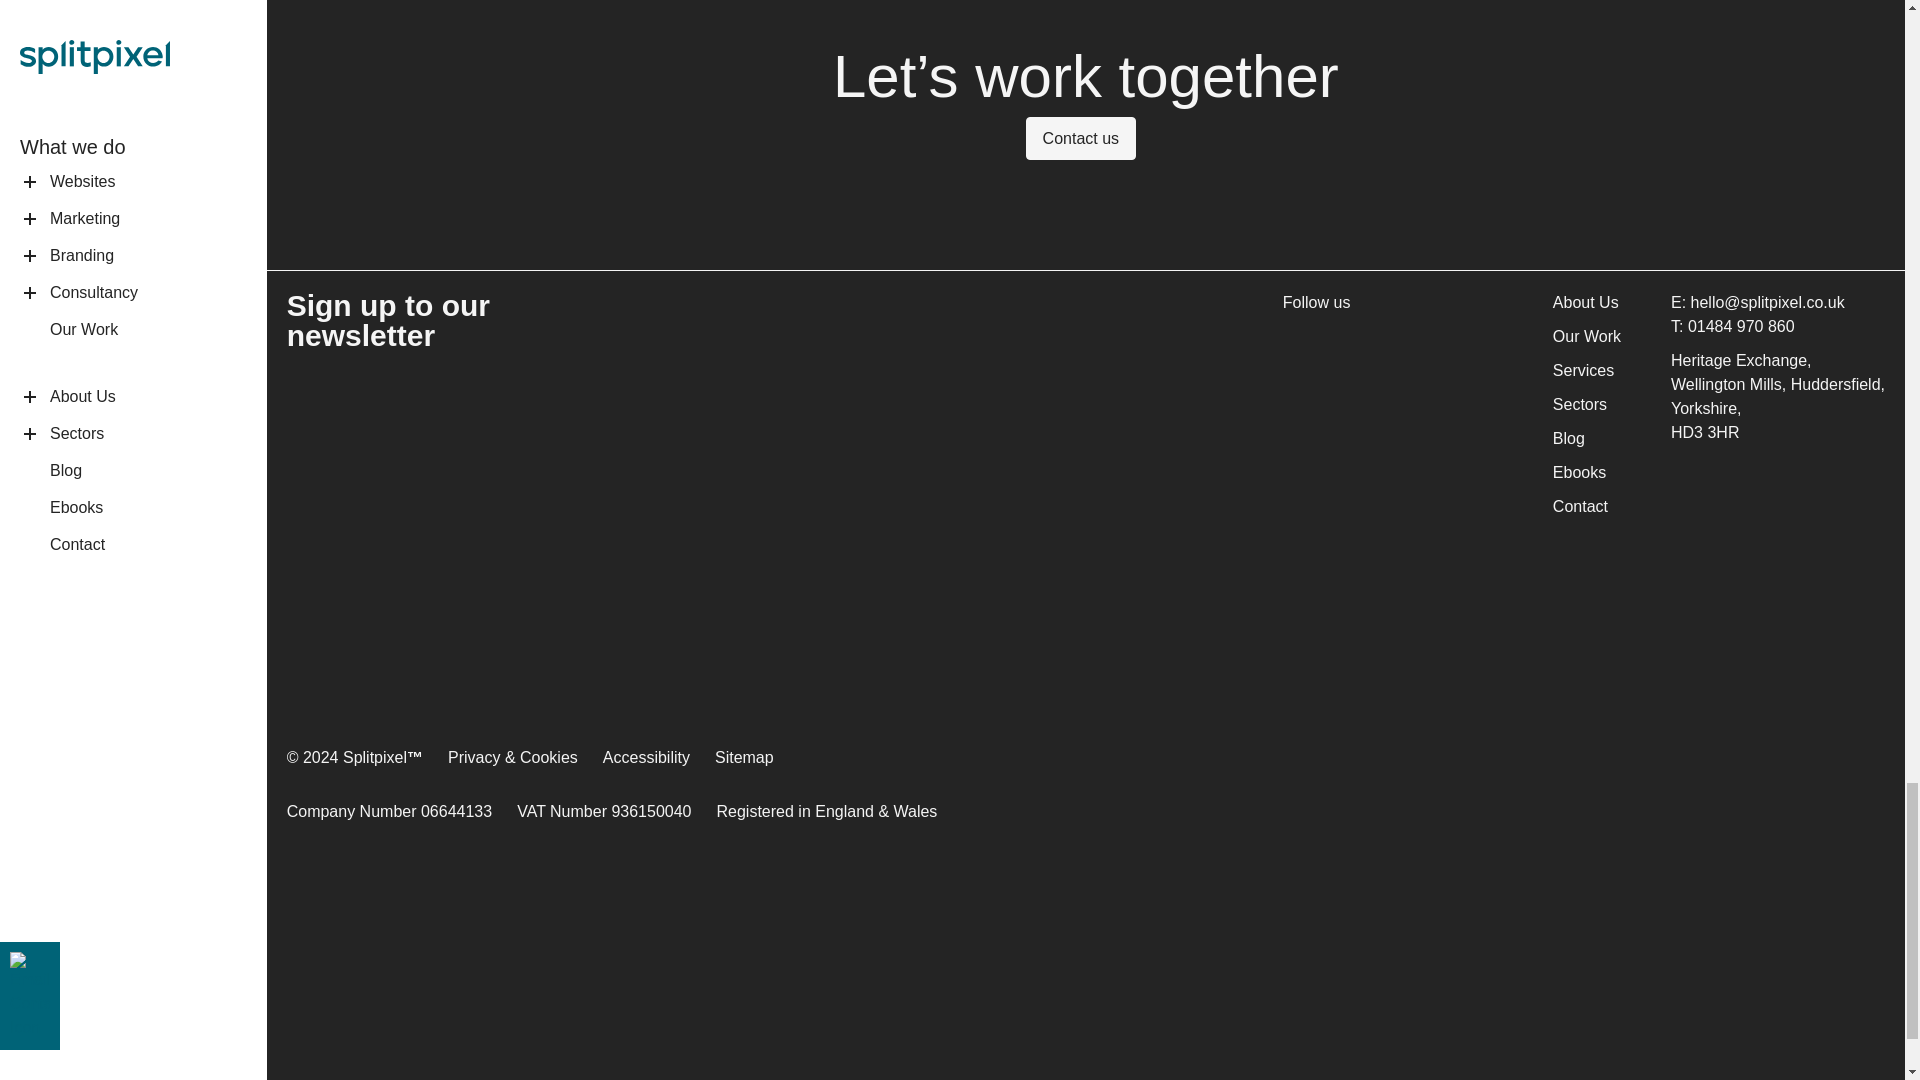  I want to click on View our Ecologi profile, so click(1704, 901).